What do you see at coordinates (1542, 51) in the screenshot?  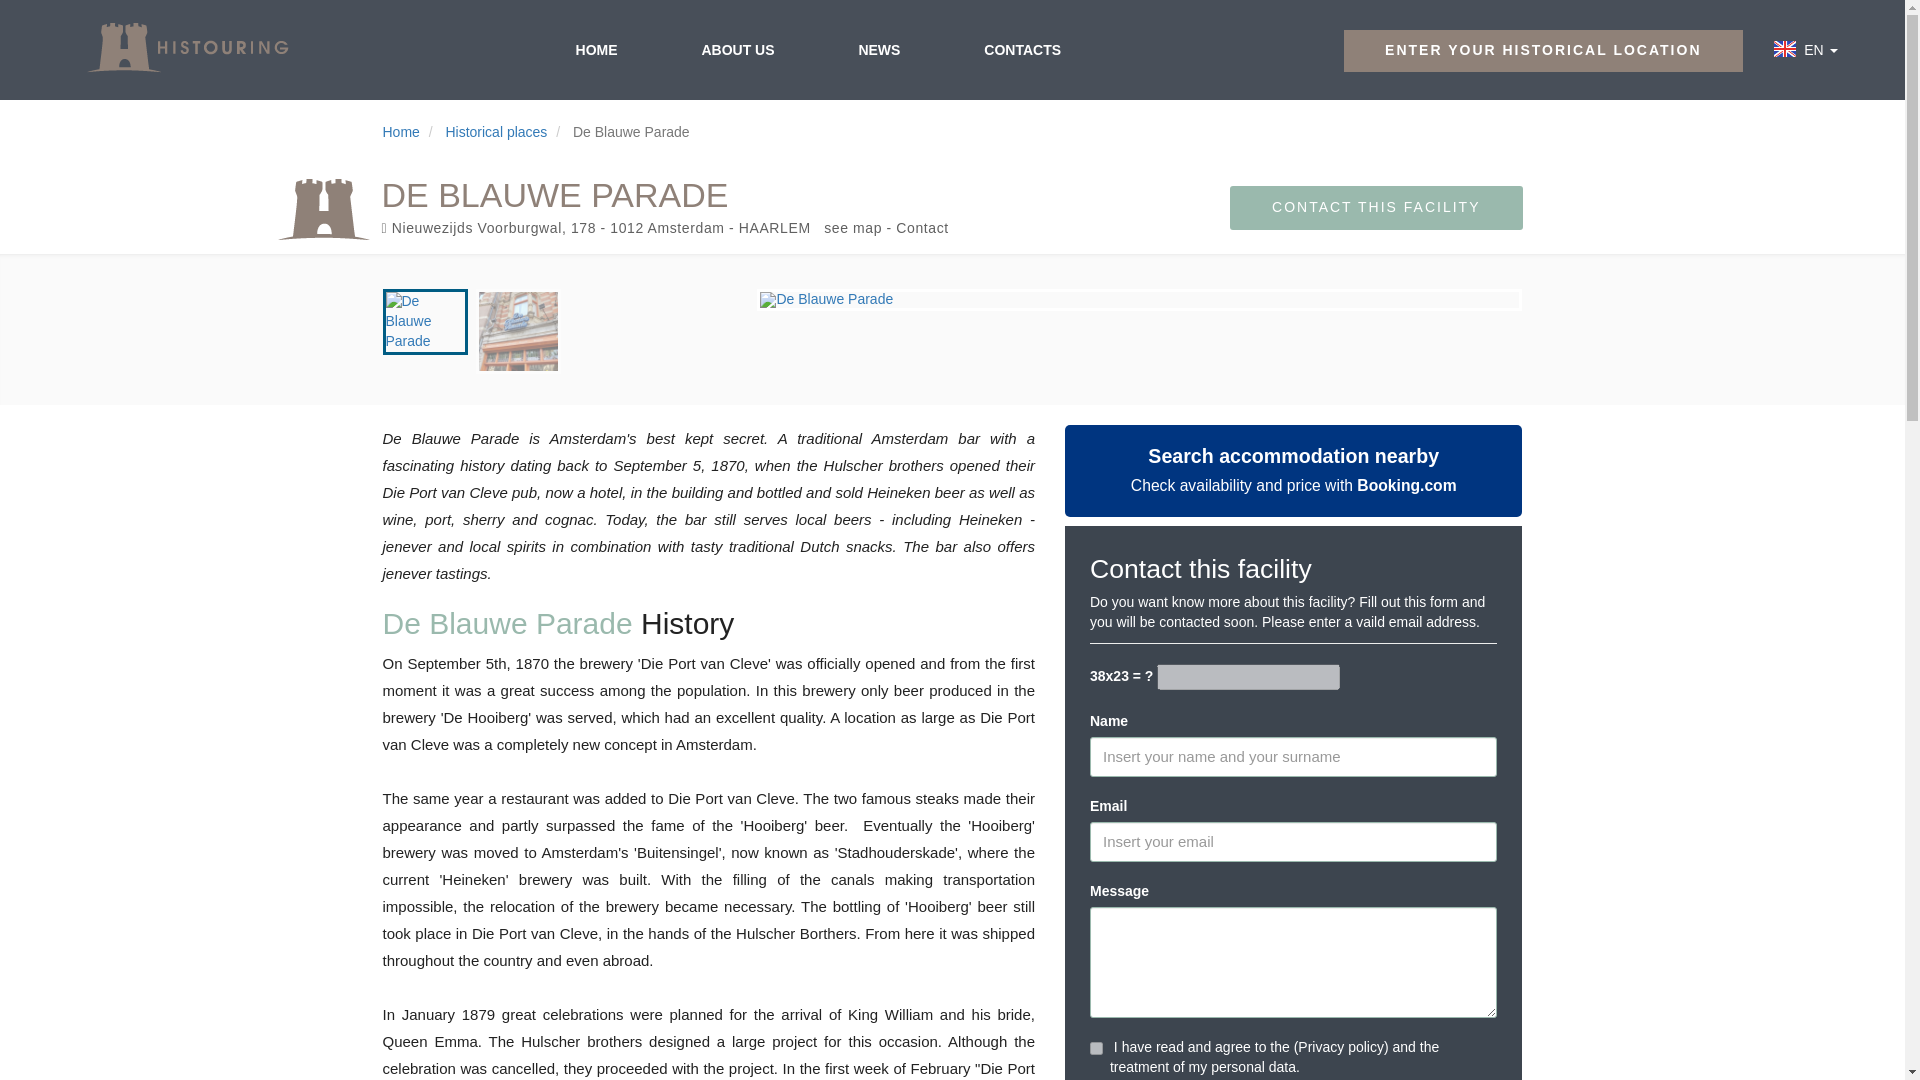 I see `ENTER YOUR HISTORICAL LOCATION` at bounding box center [1542, 51].